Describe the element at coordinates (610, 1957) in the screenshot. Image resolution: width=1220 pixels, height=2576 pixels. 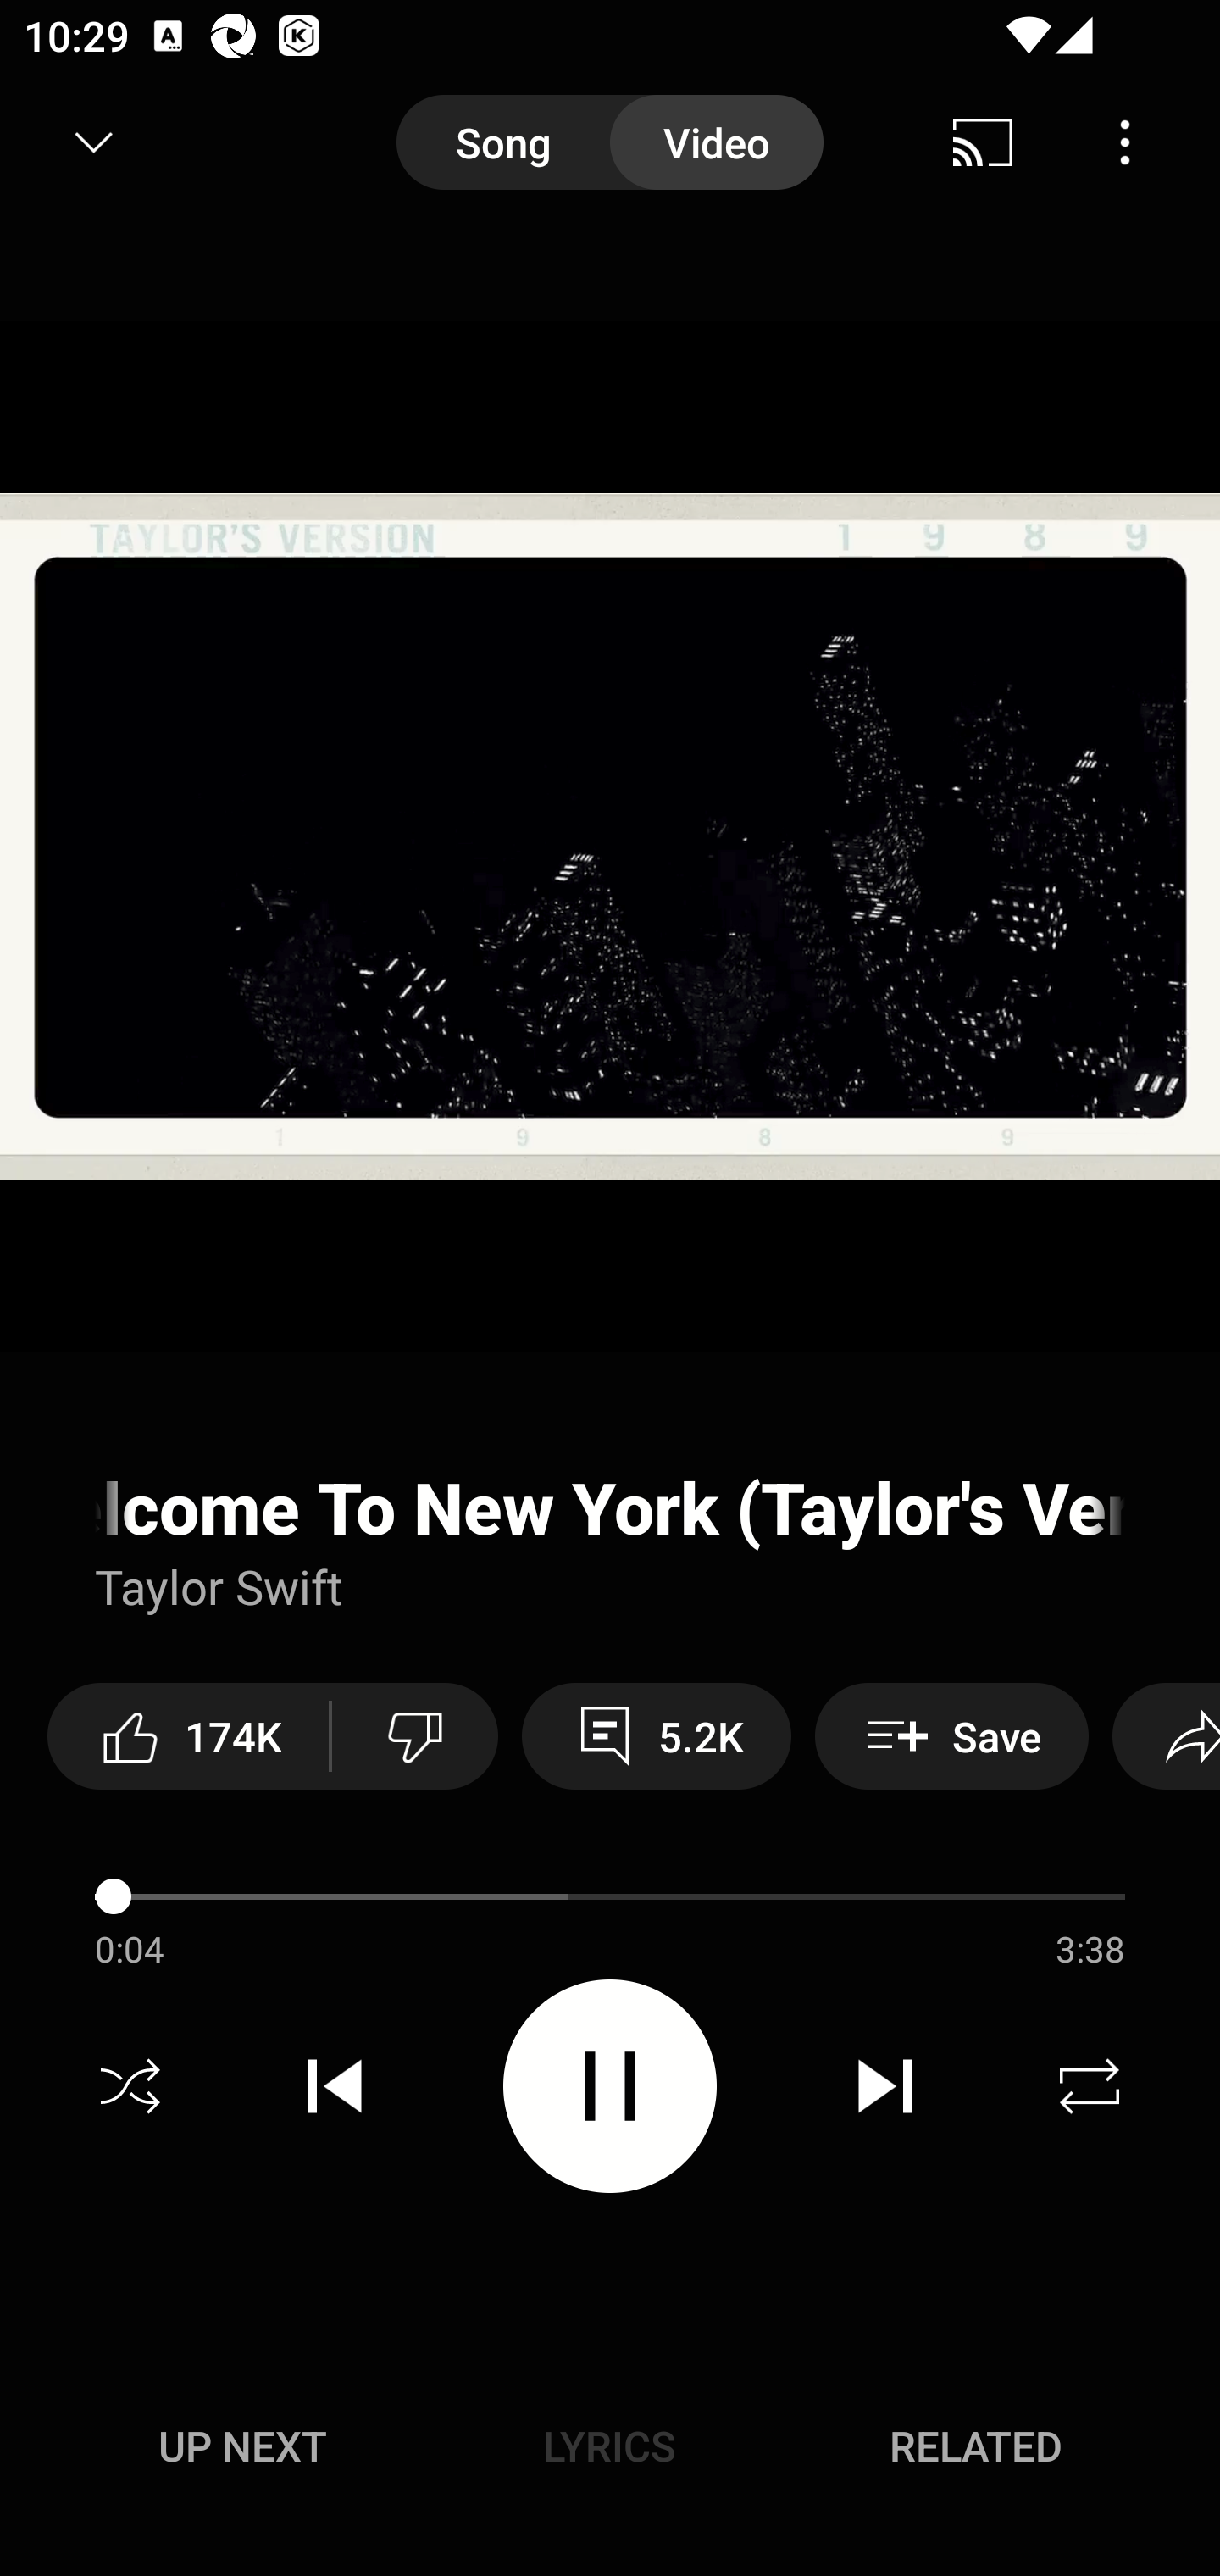
I see `Action menu` at that location.